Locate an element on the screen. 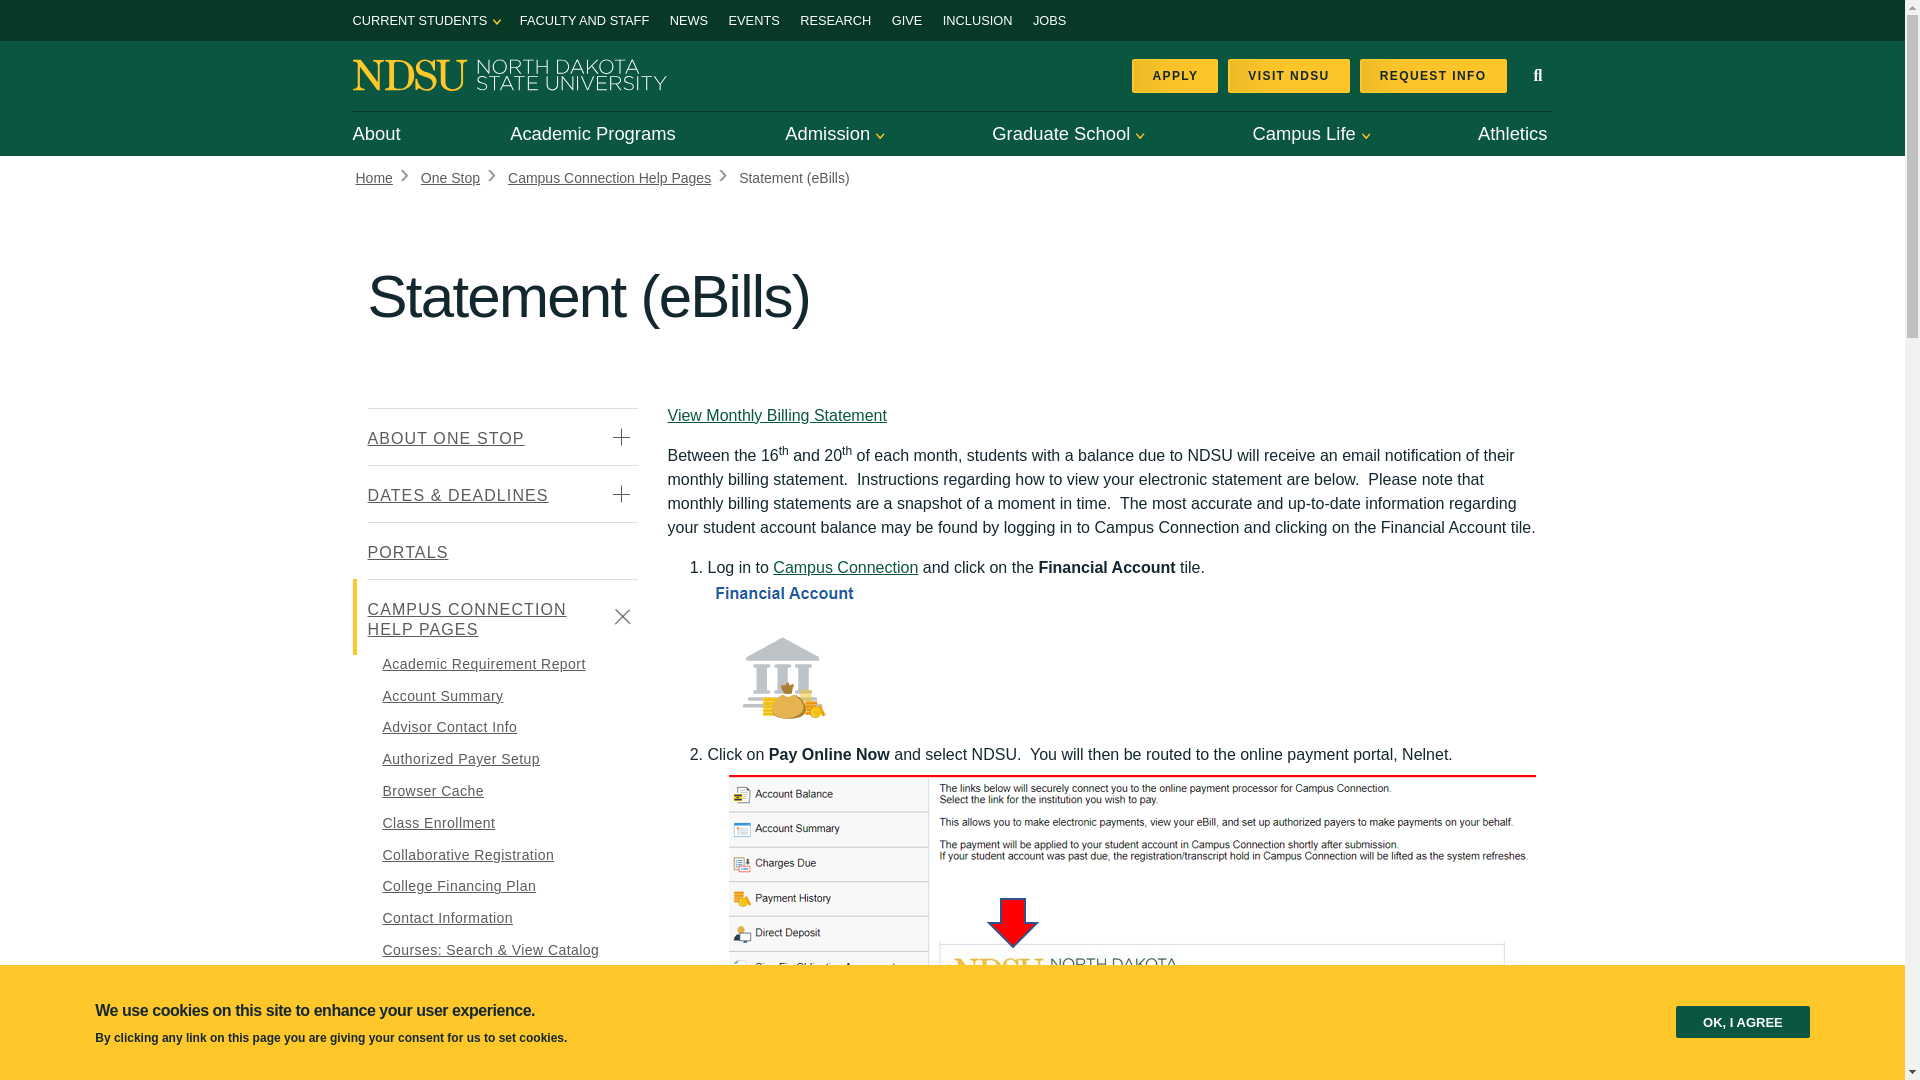 This screenshot has height=1080, width=1920. Arrow is located at coordinates (1366, 136).